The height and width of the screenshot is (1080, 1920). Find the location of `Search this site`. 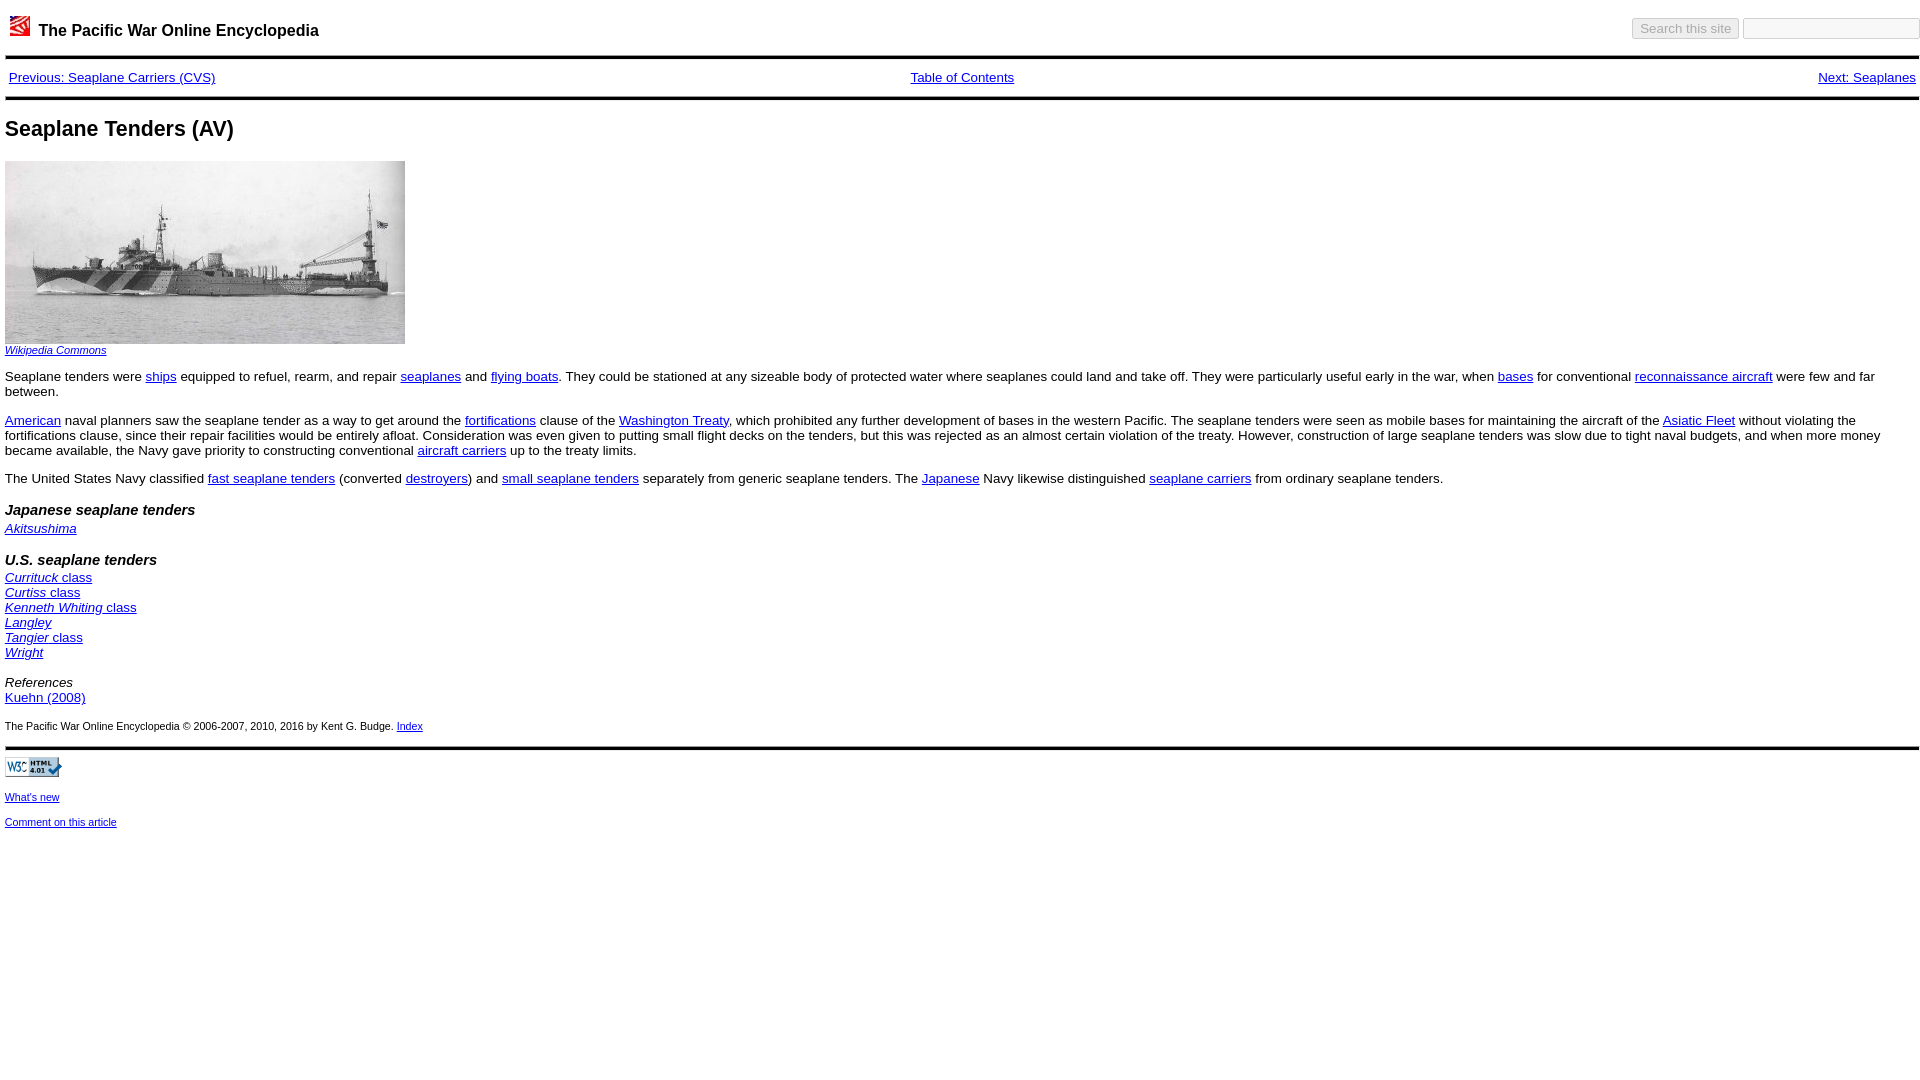

Search this site is located at coordinates (1686, 28).